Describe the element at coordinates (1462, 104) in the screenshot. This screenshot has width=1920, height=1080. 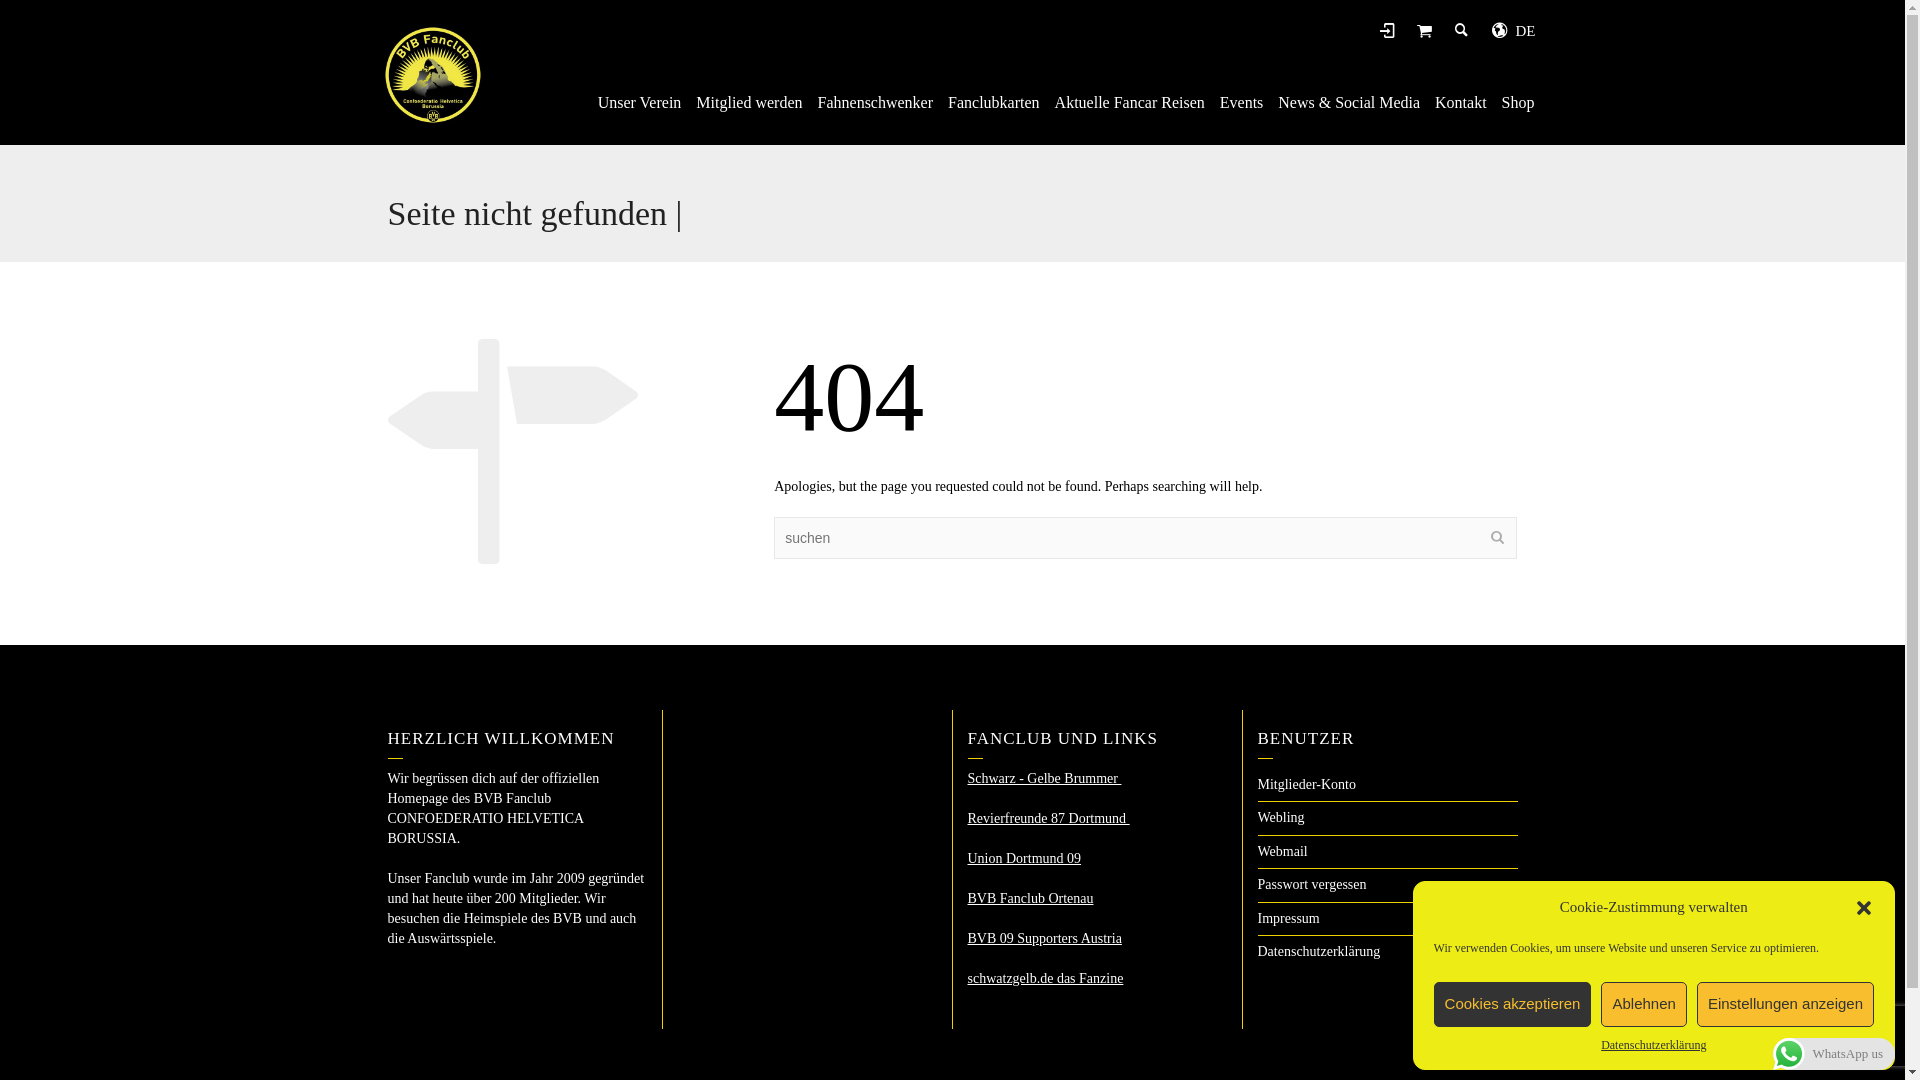
I see `Kontakt` at that location.